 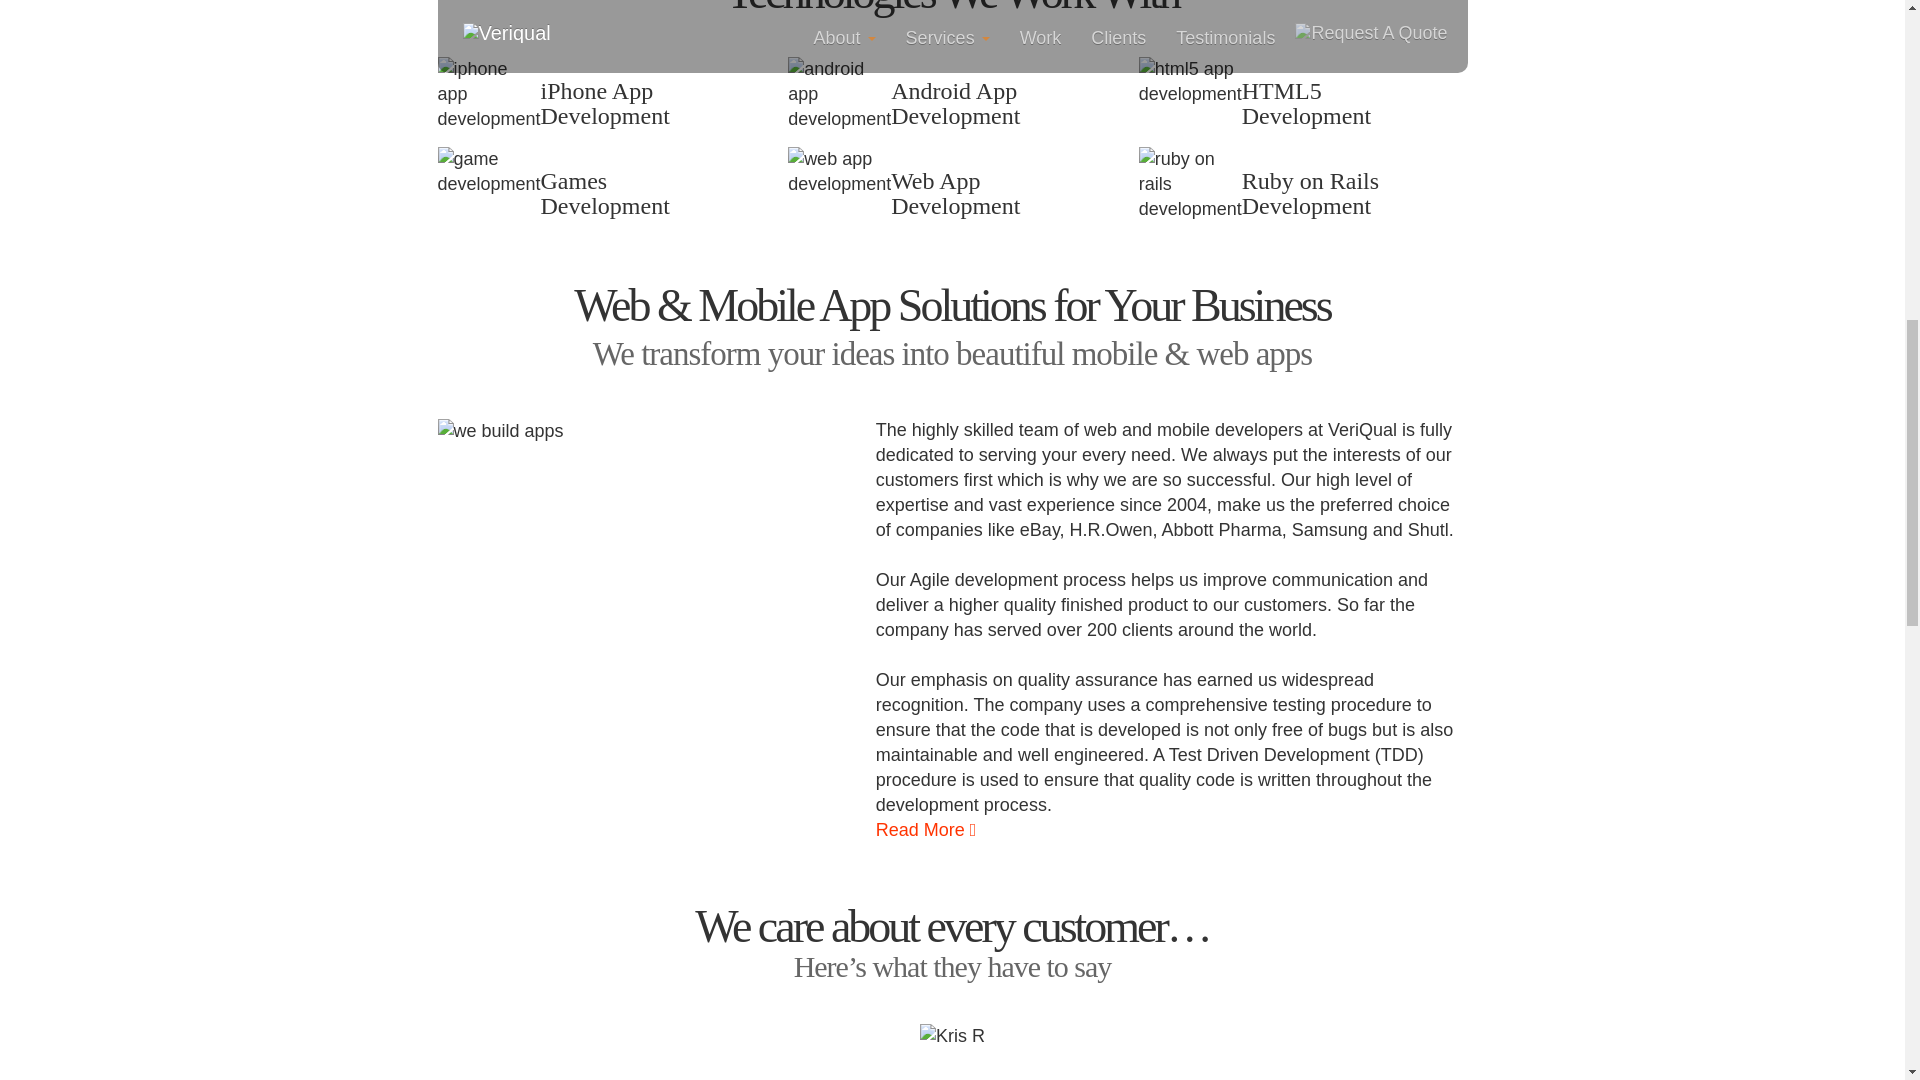 What do you see at coordinates (489, 171) in the screenshot?
I see `Game Development` at bounding box center [489, 171].